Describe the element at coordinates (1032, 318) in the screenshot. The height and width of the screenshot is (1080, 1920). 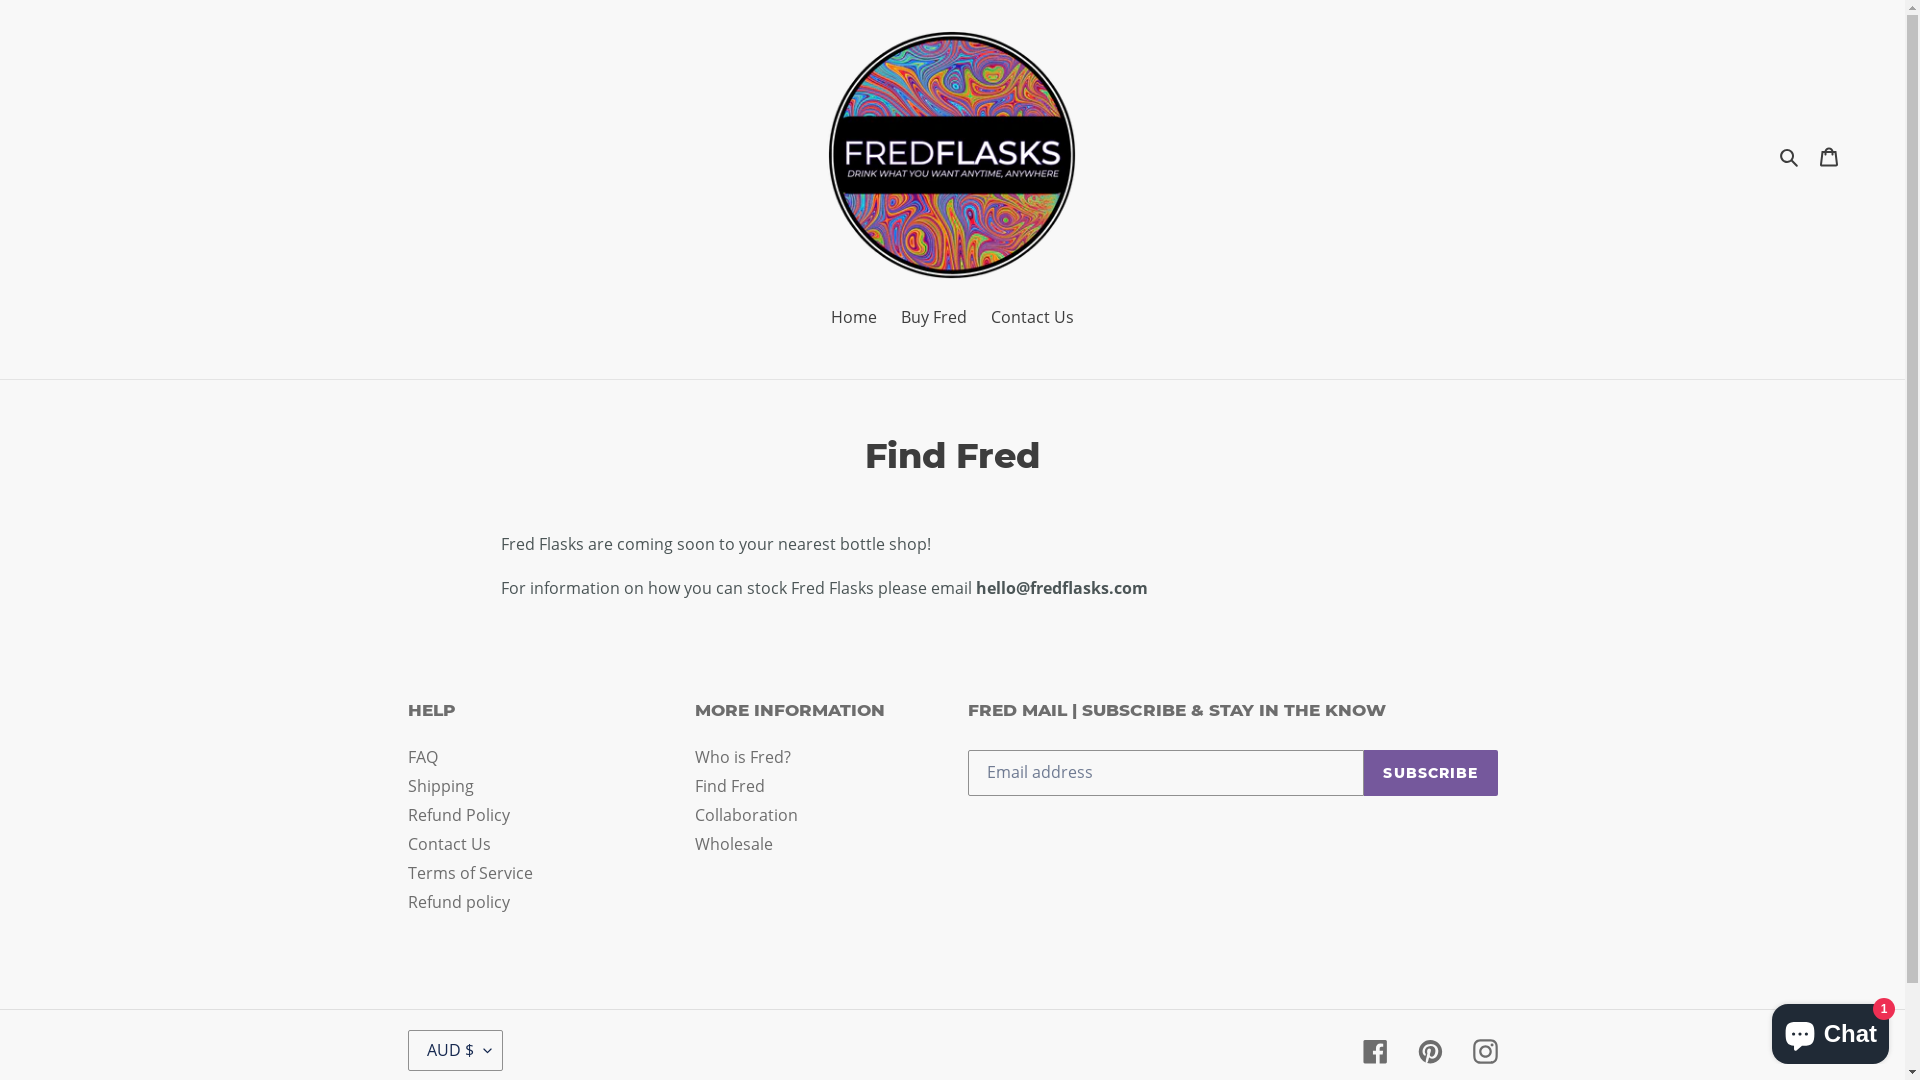
I see `Contact Us` at that location.